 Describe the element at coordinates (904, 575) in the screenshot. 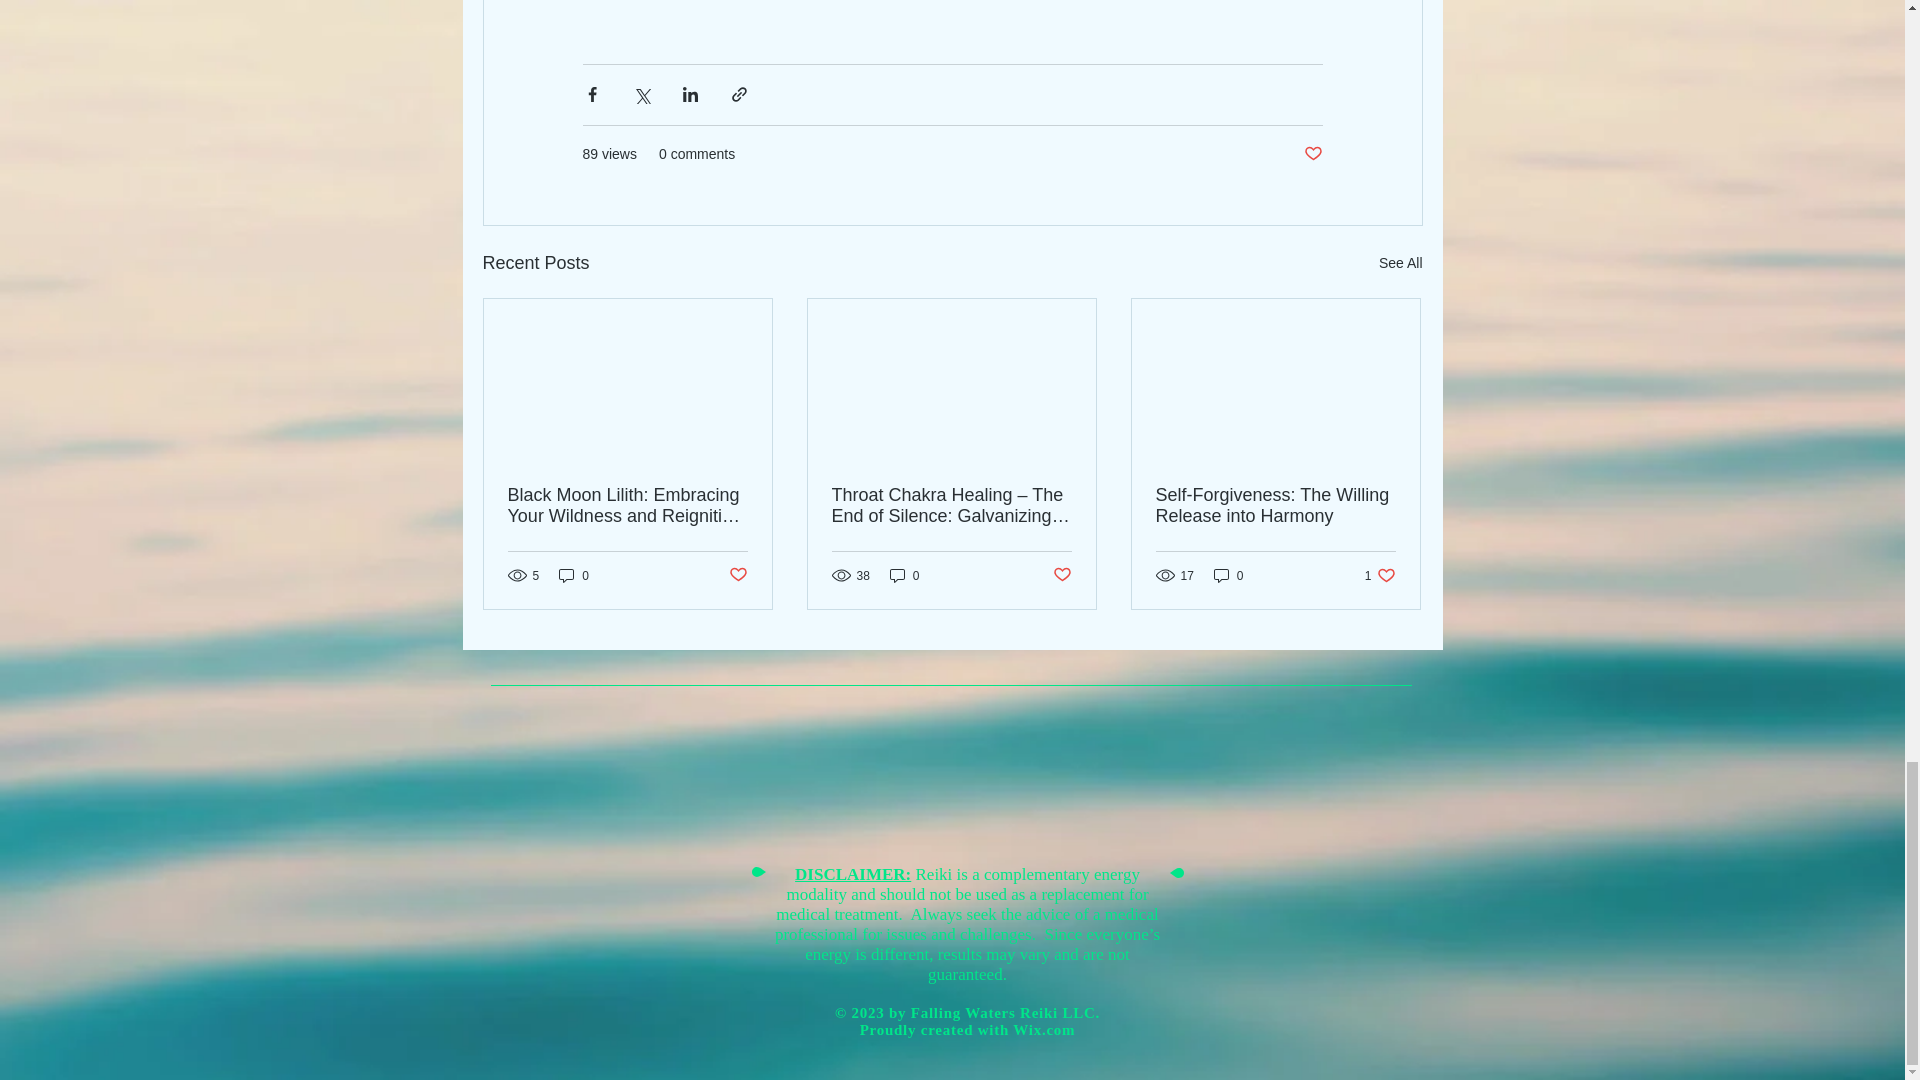

I see `Post not marked as liked` at that location.